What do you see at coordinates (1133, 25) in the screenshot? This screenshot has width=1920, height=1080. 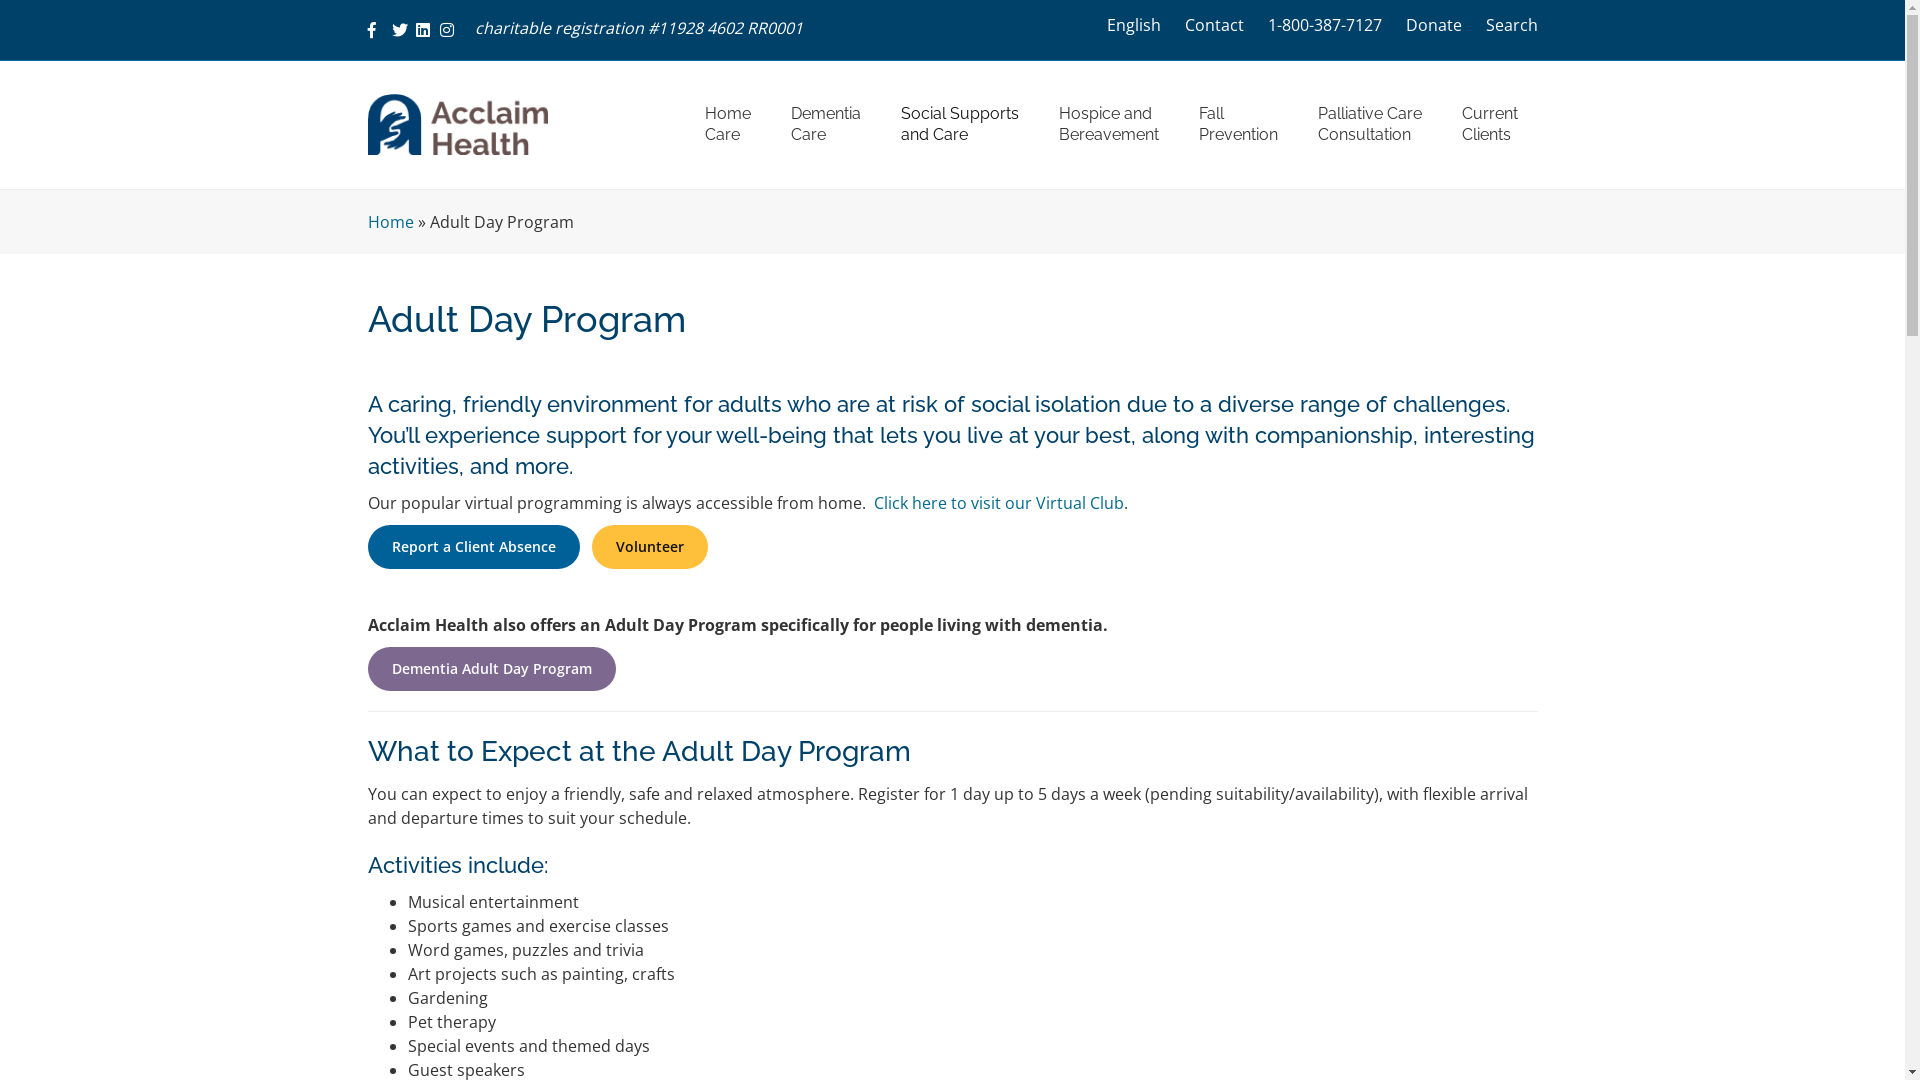 I see `English` at bounding box center [1133, 25].